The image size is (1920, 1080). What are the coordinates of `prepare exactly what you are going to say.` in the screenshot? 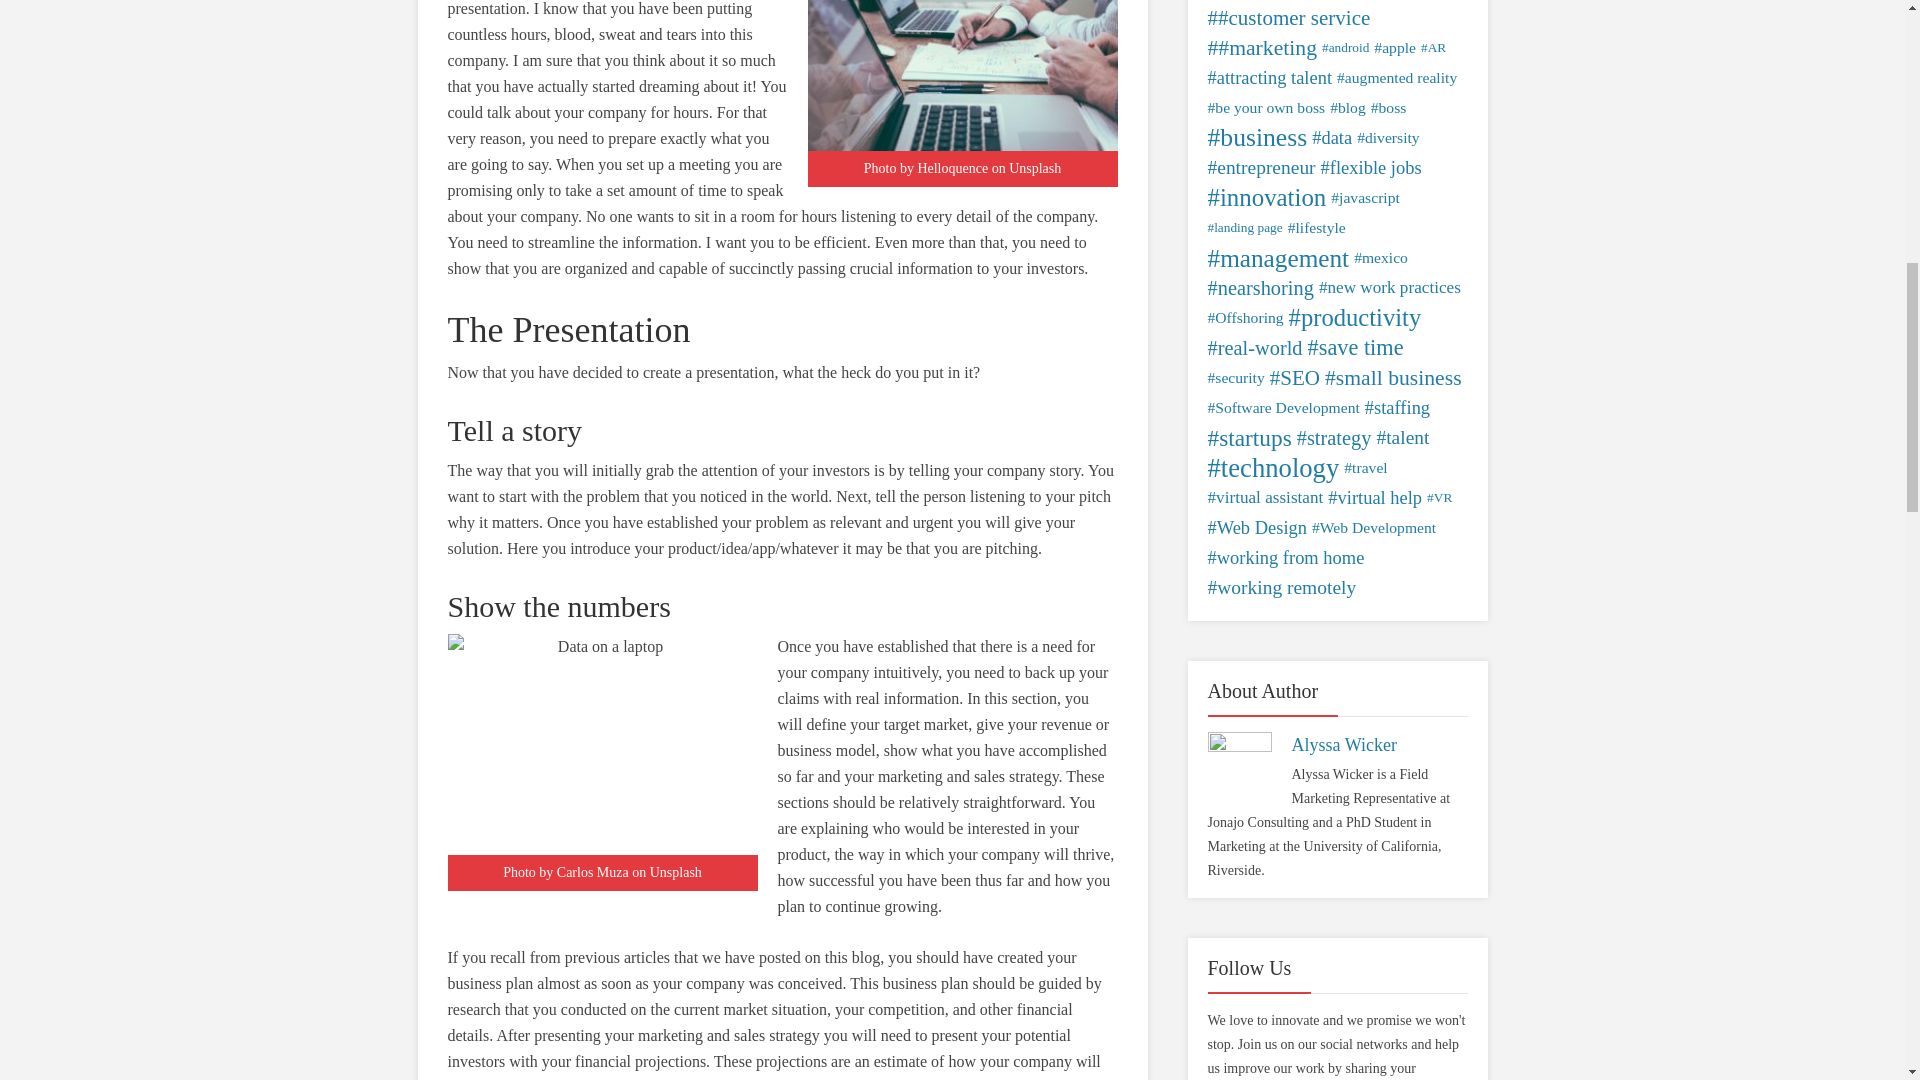 It's located at (608, 150).